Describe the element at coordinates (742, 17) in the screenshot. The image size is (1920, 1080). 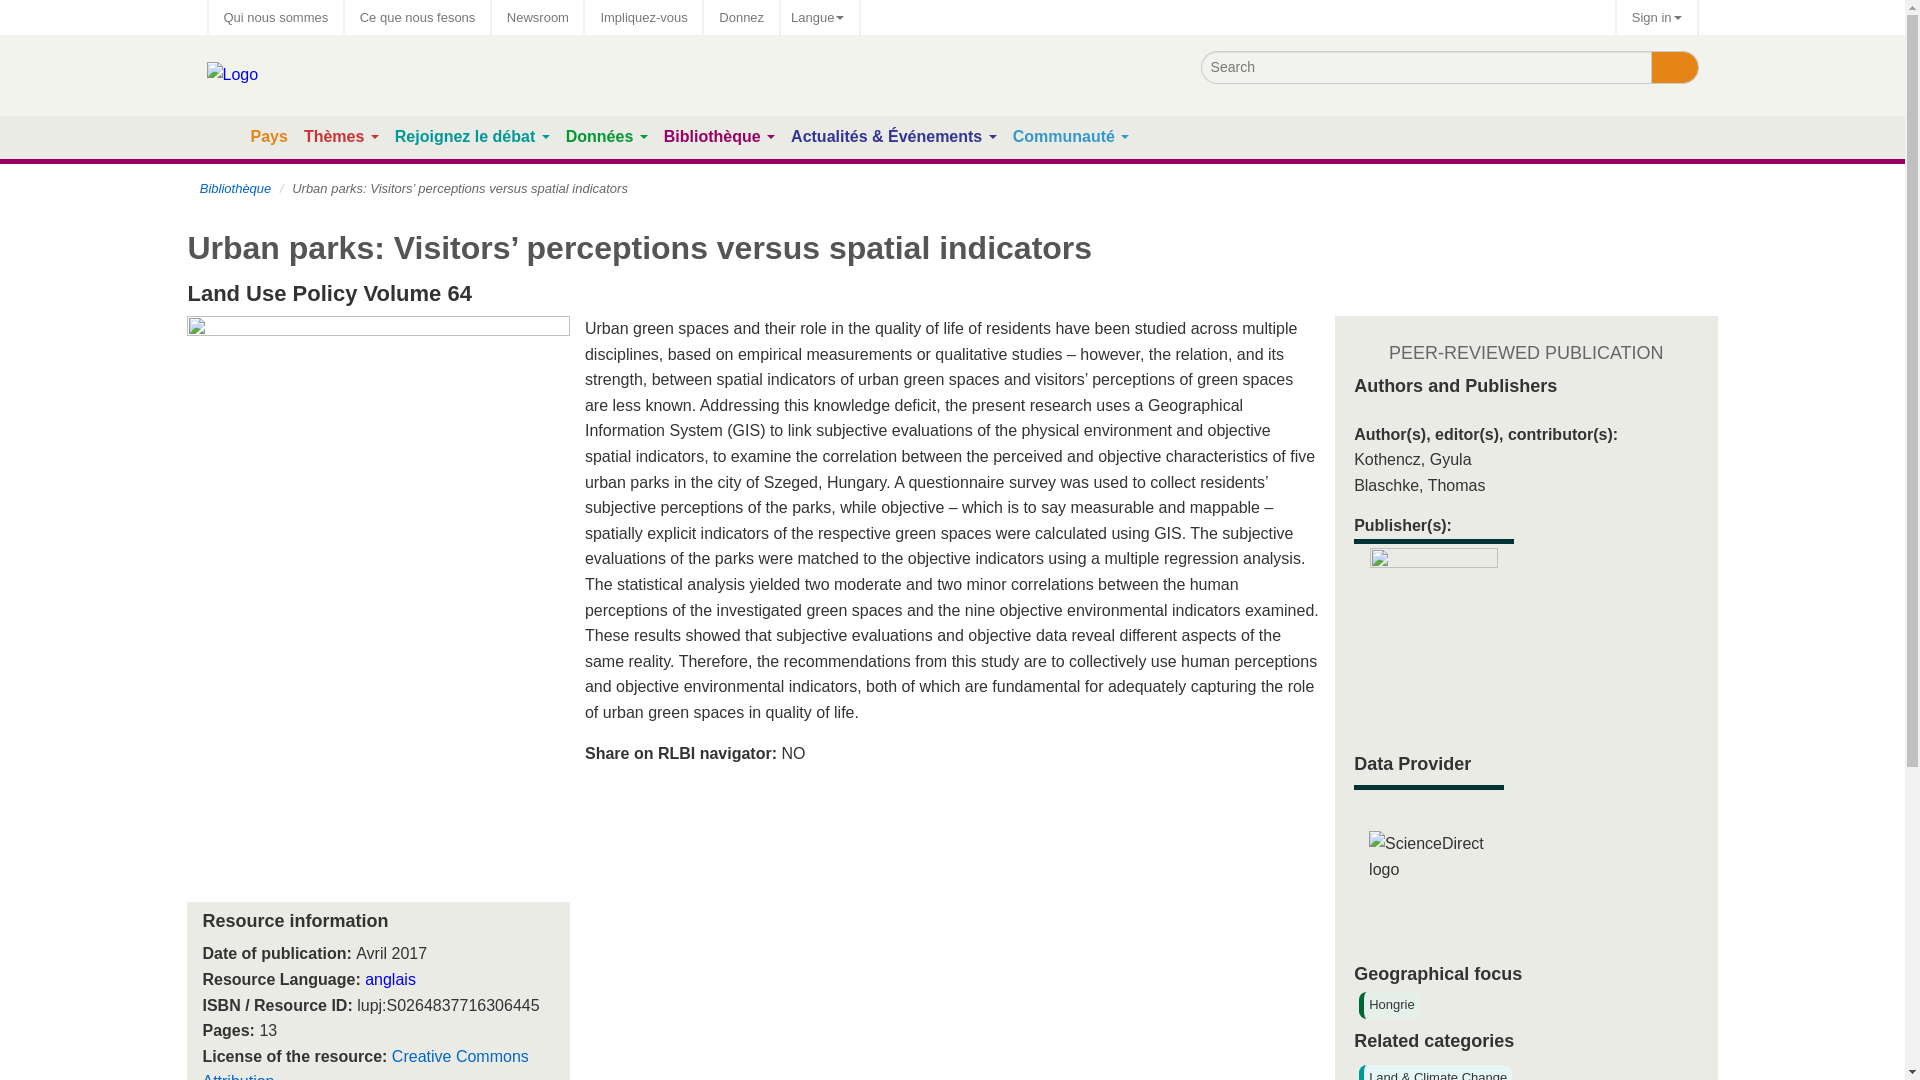
I see `Donnez` at that location.